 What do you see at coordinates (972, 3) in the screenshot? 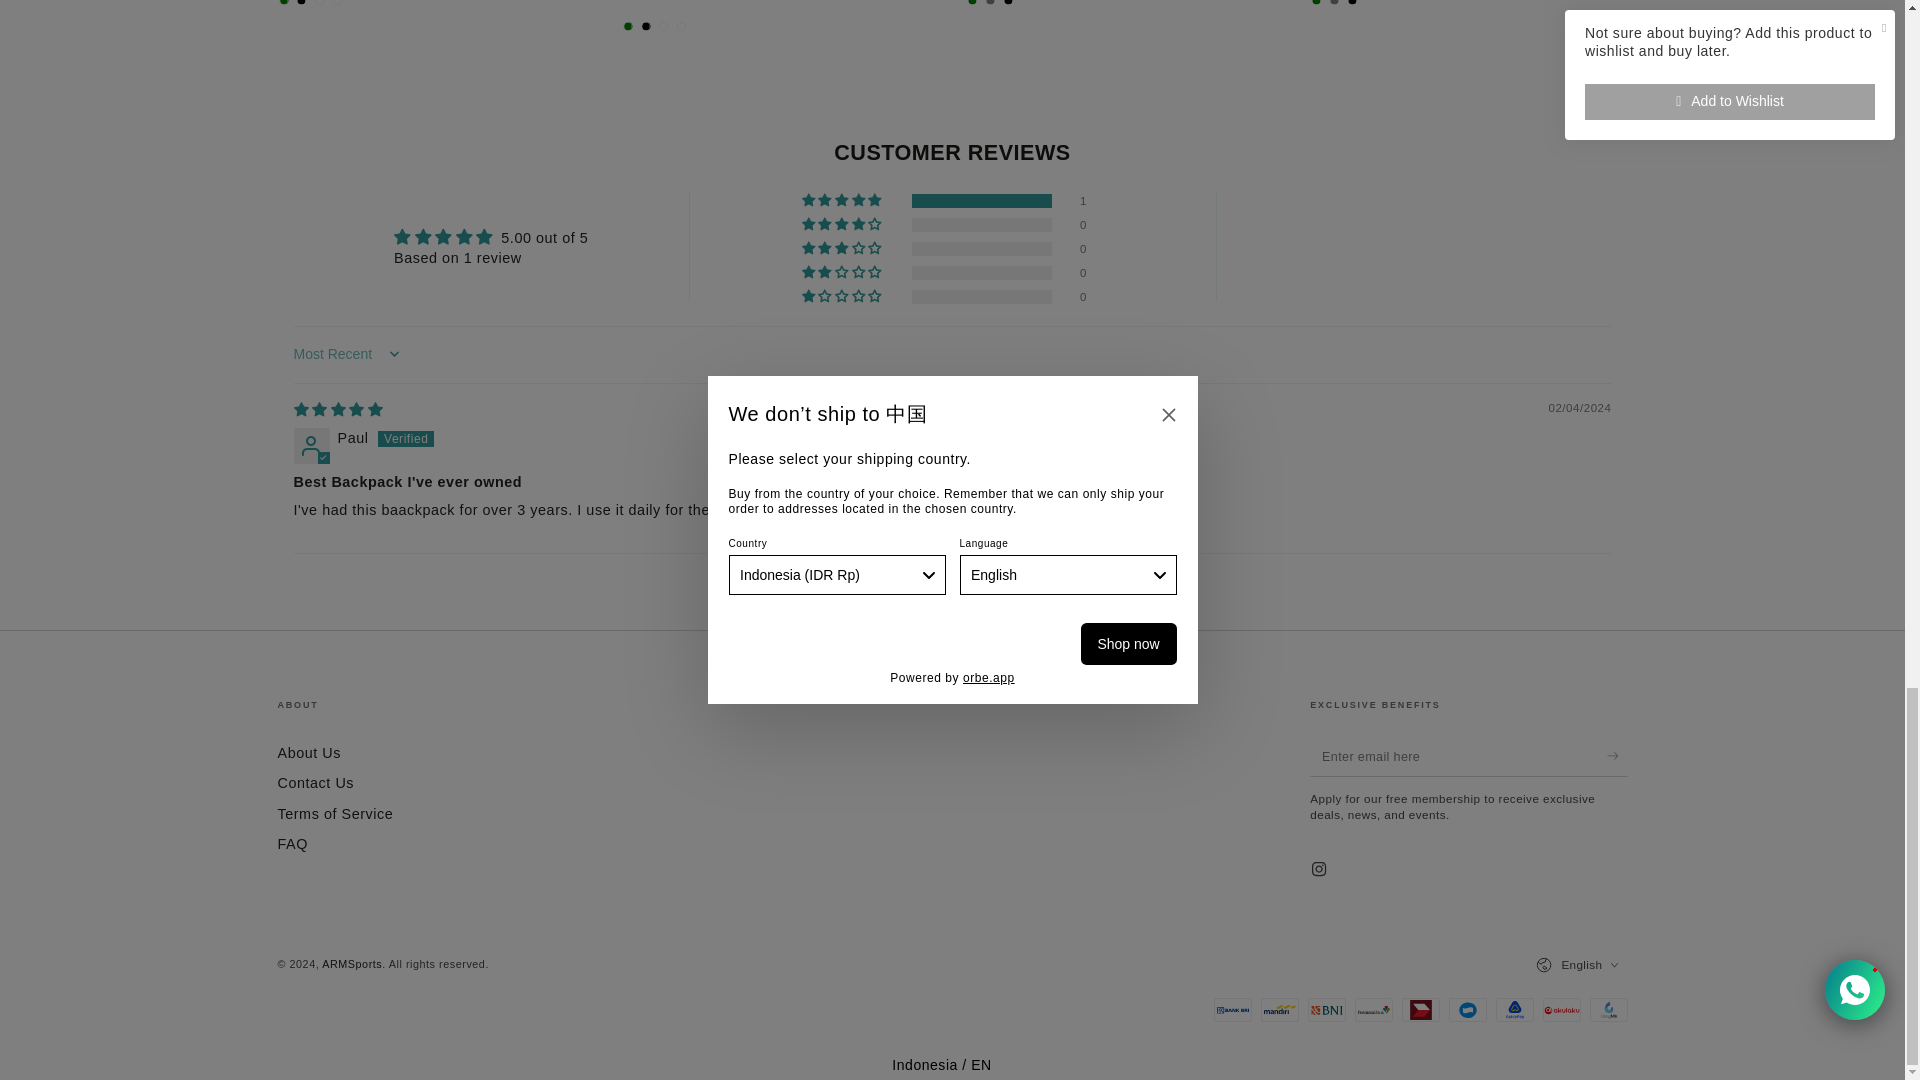
I see `Green` at bounding box center [972, 3].